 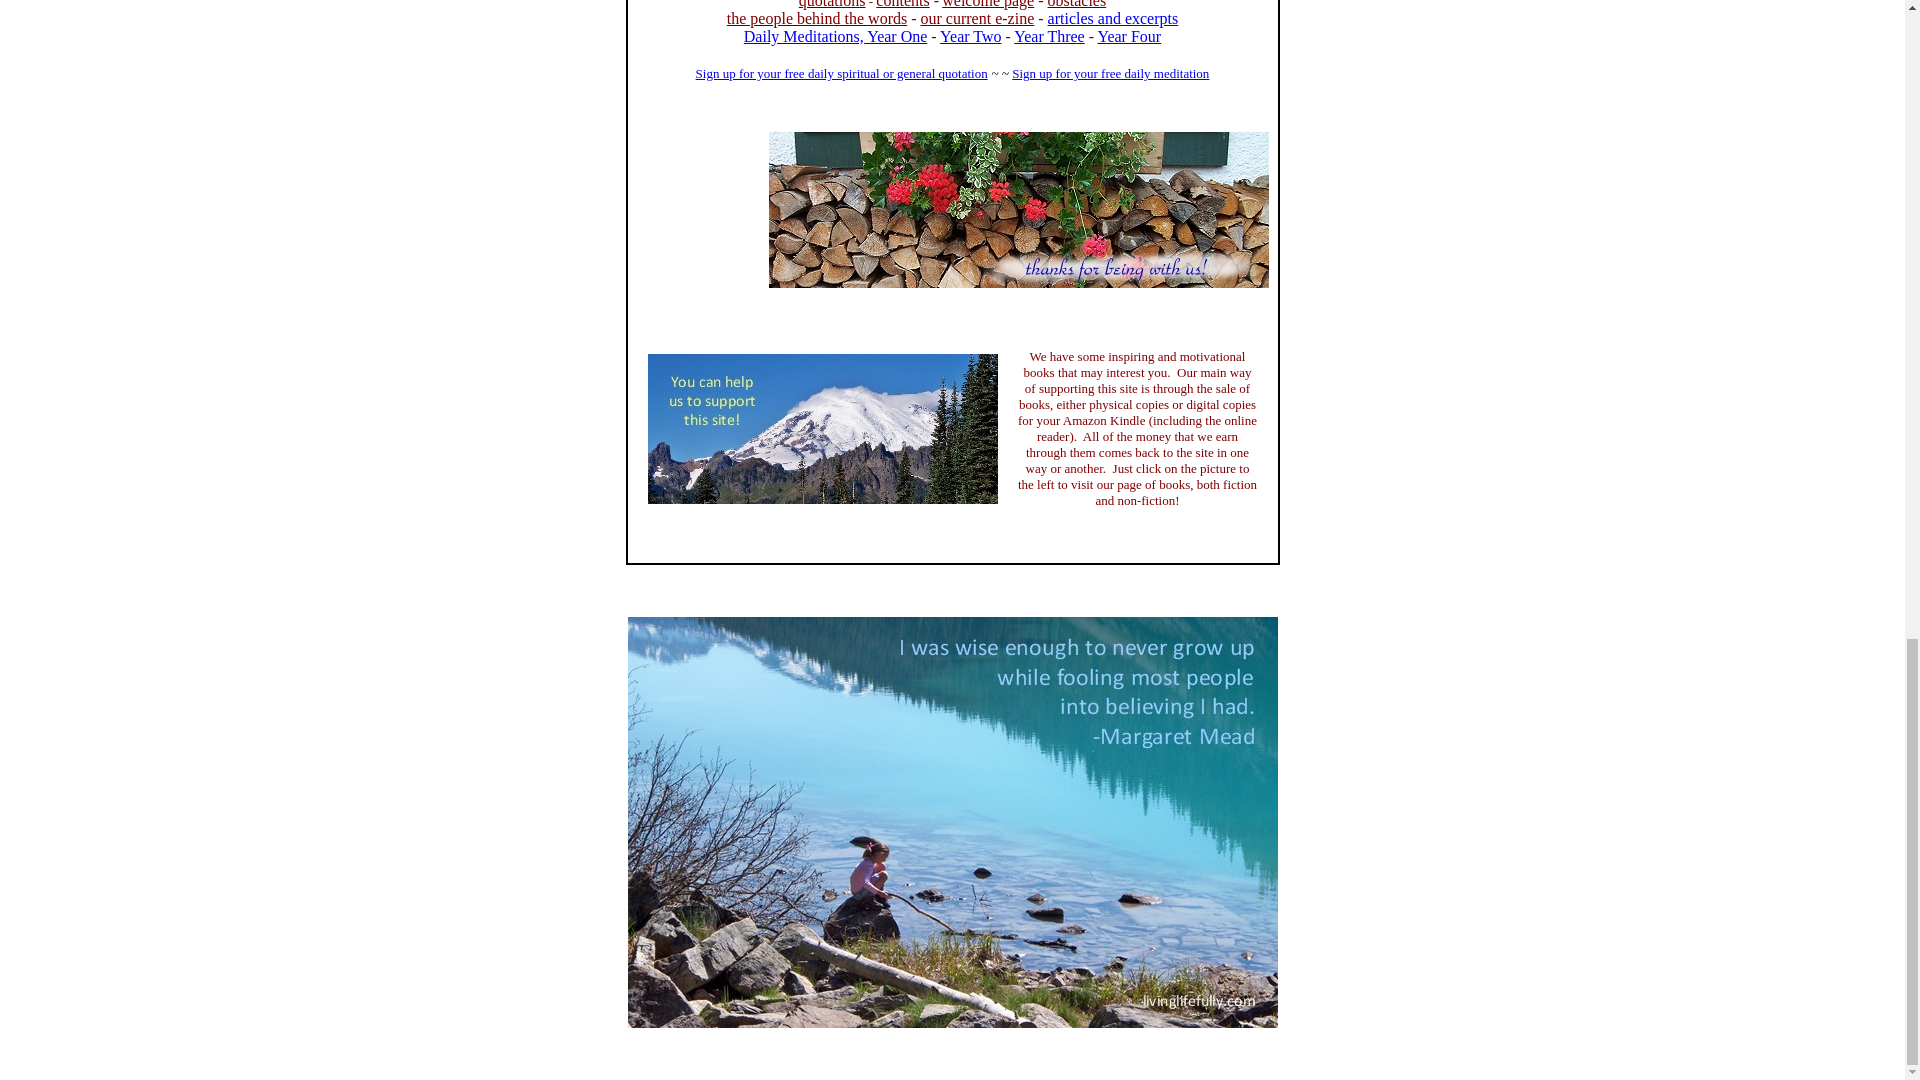 I want to click on Sign up for your free daily spiritual or general quotation, so click(x=842, y=81).